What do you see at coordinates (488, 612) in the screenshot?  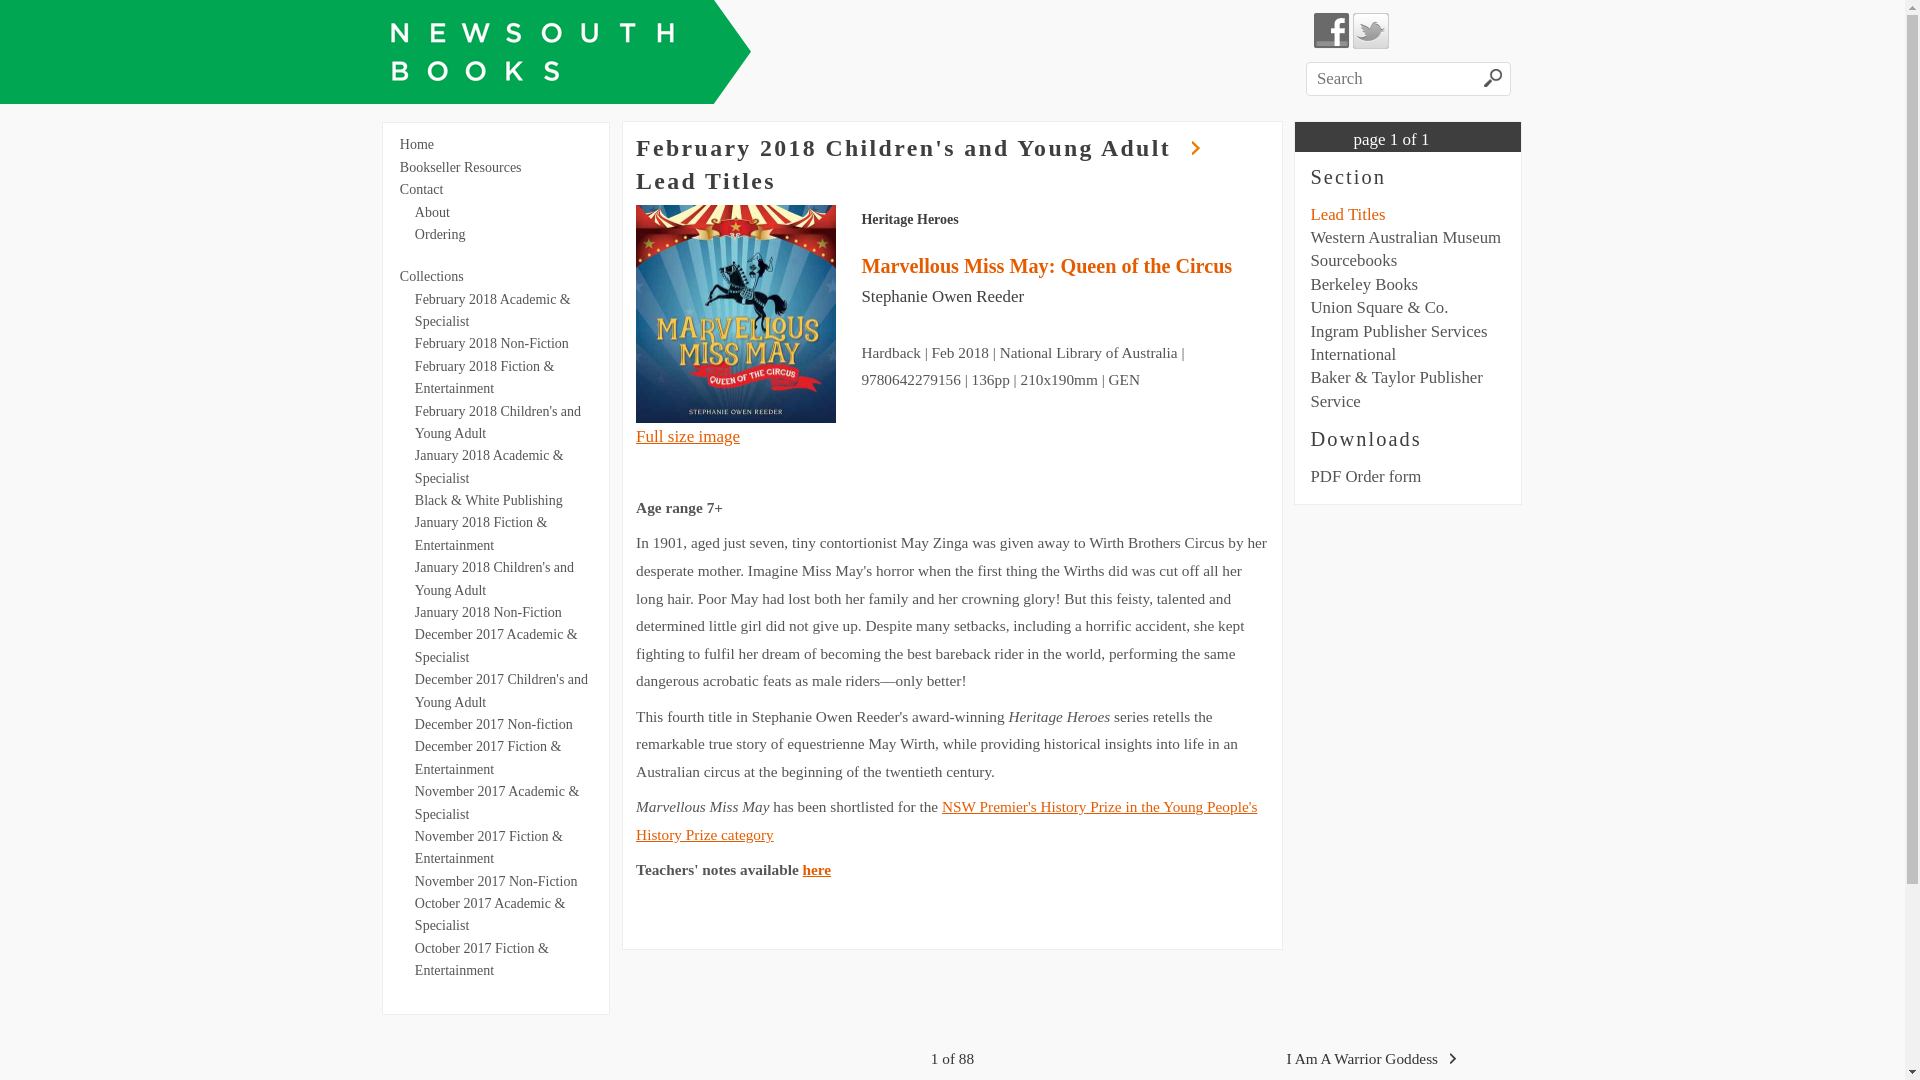 I see `January 2018 Non-Fiction` at bounding box center [488, 612].